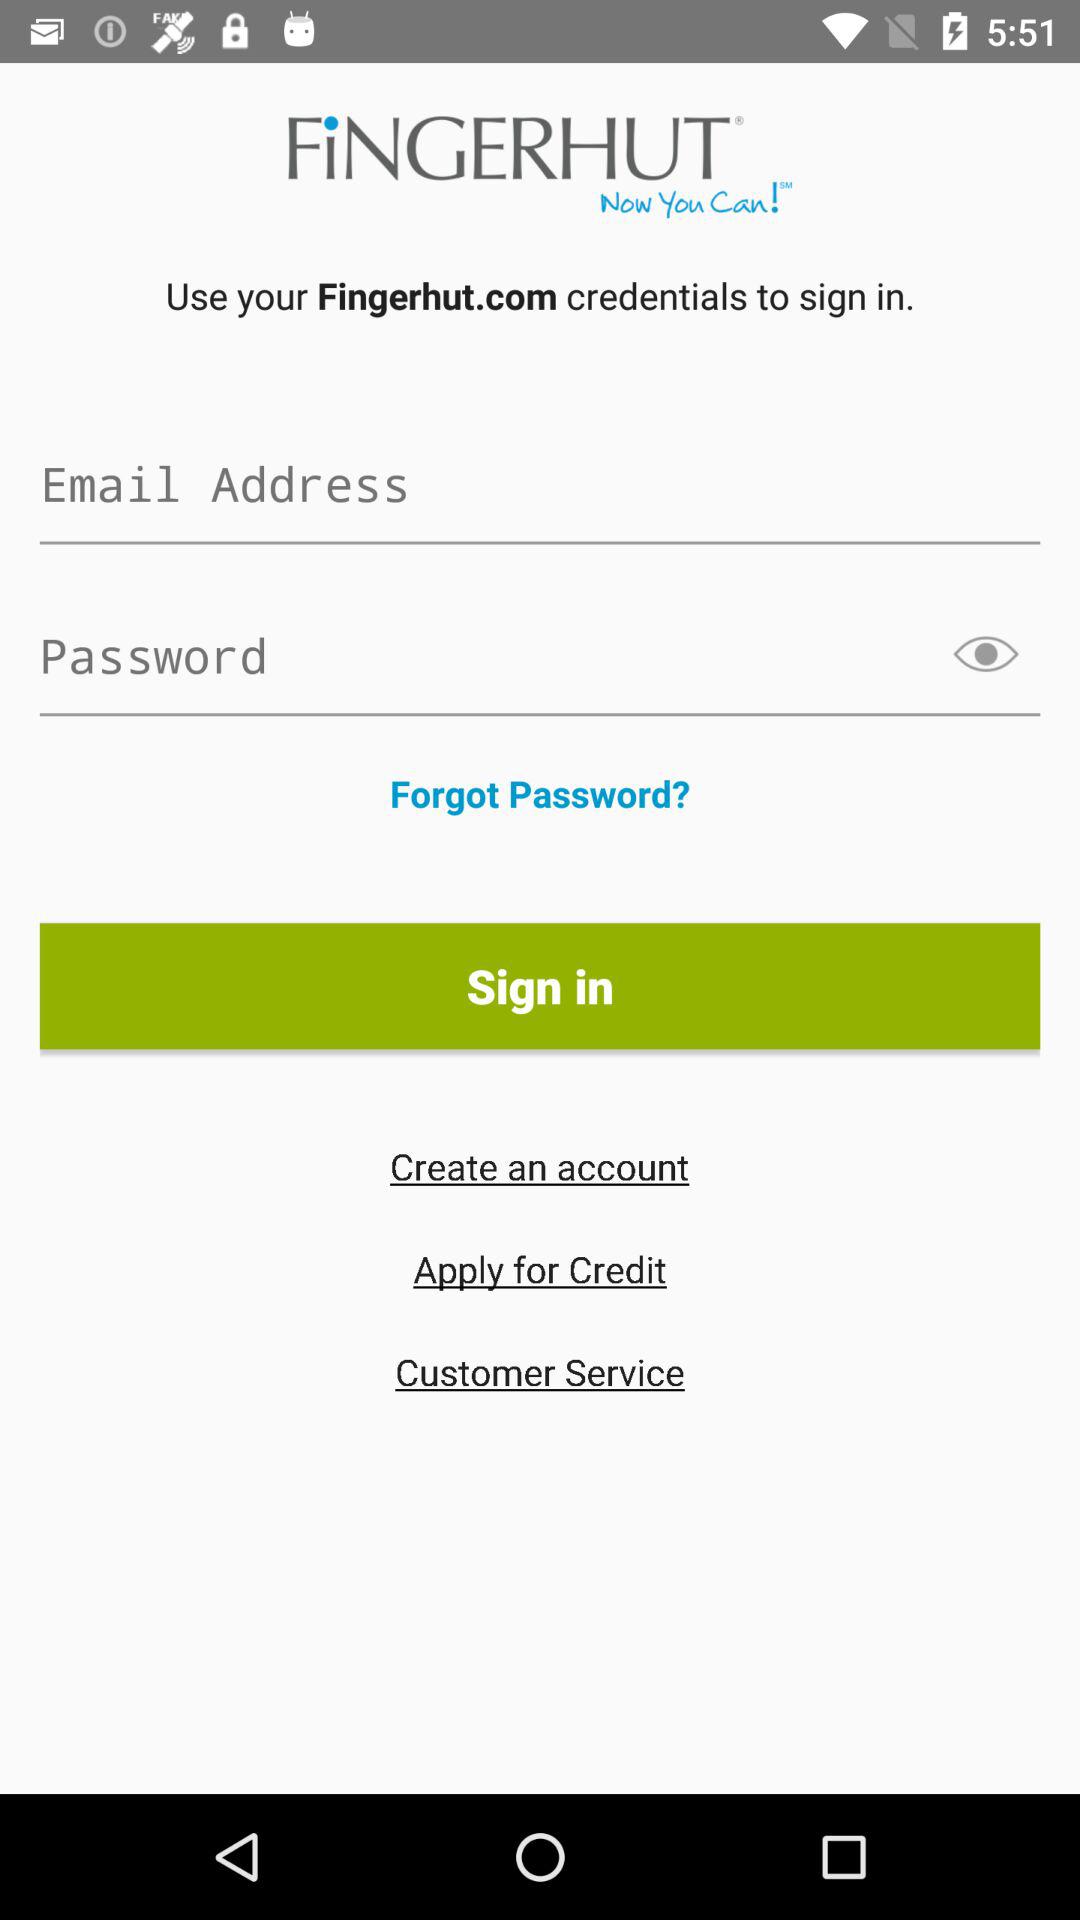 This screenshot has height=1920, width=1080. I want to click on tap the item above the sign in item, so click(540, 793).